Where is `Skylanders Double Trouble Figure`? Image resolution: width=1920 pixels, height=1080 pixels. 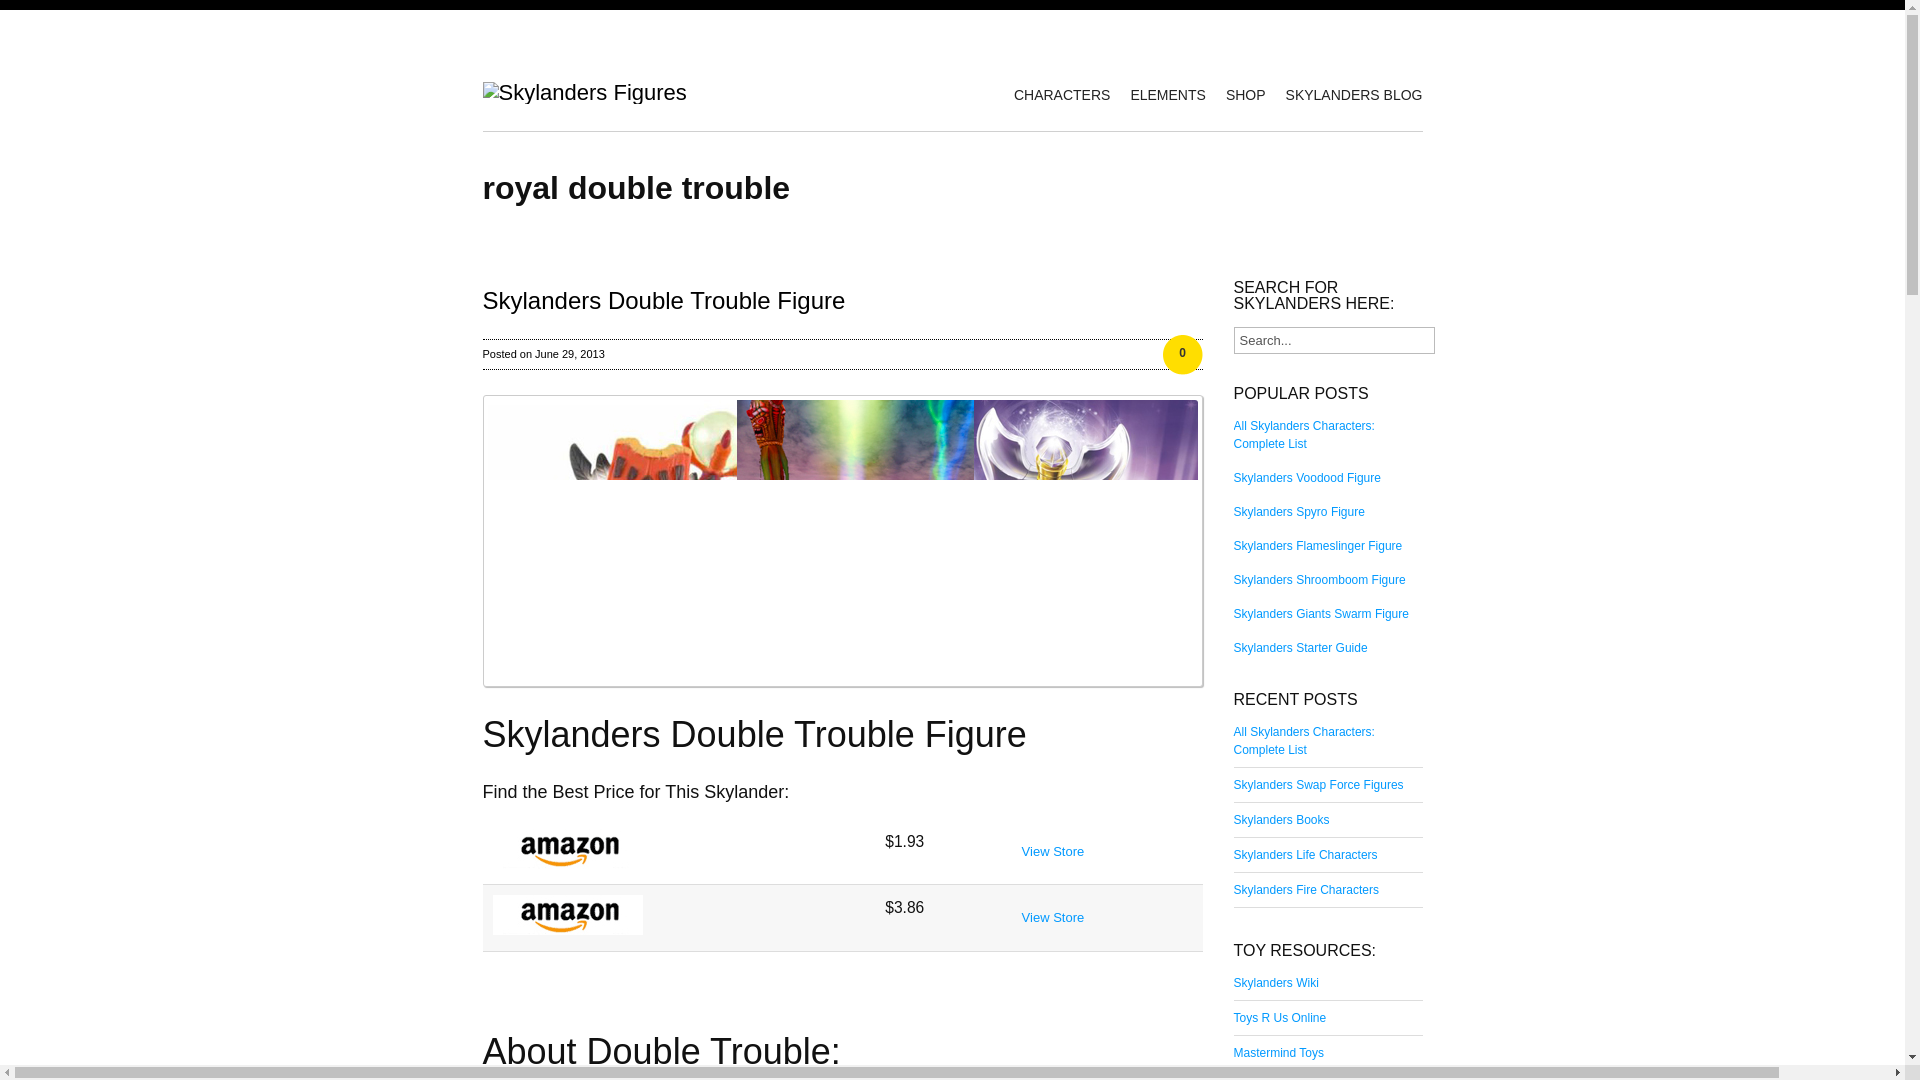
Skylanders Double Trouble Figure is located at coordinates (662, 300).